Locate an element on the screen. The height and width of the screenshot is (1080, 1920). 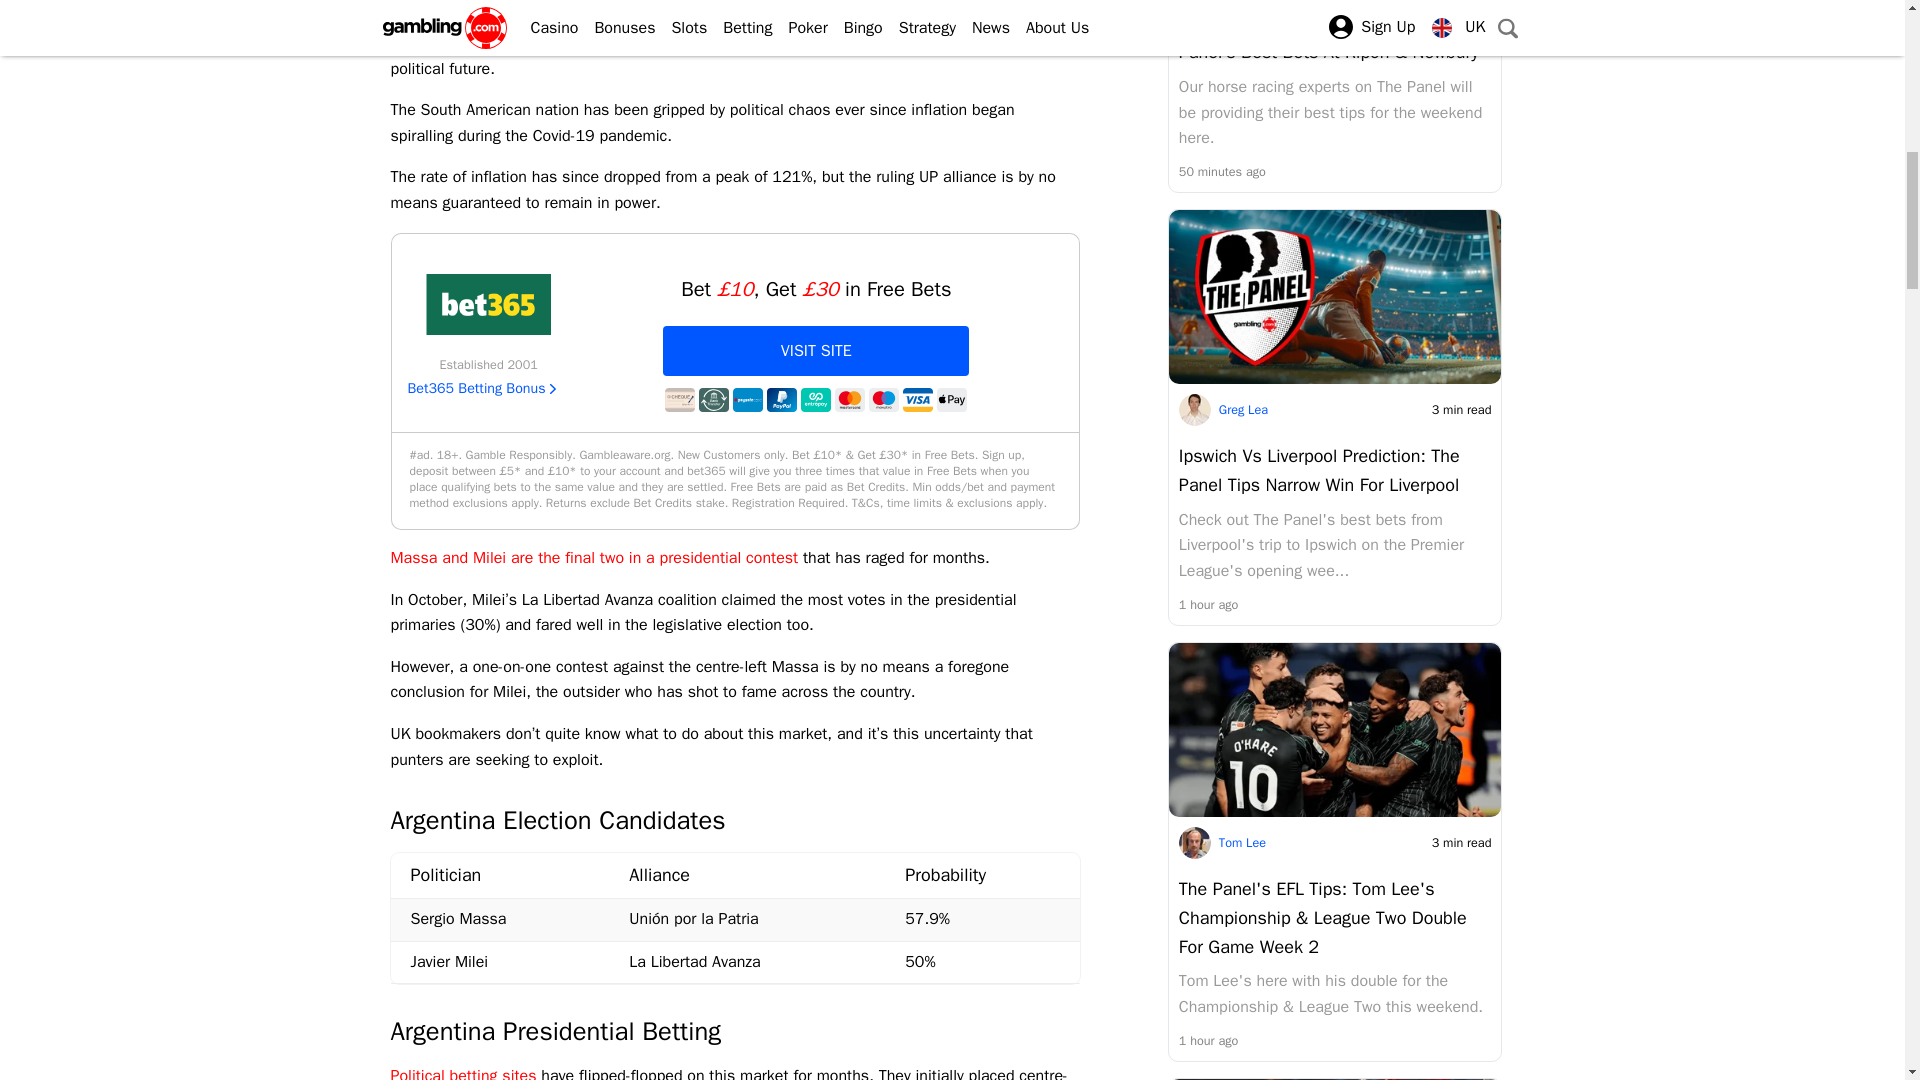
Maestro is located at coordinates (884, 399).